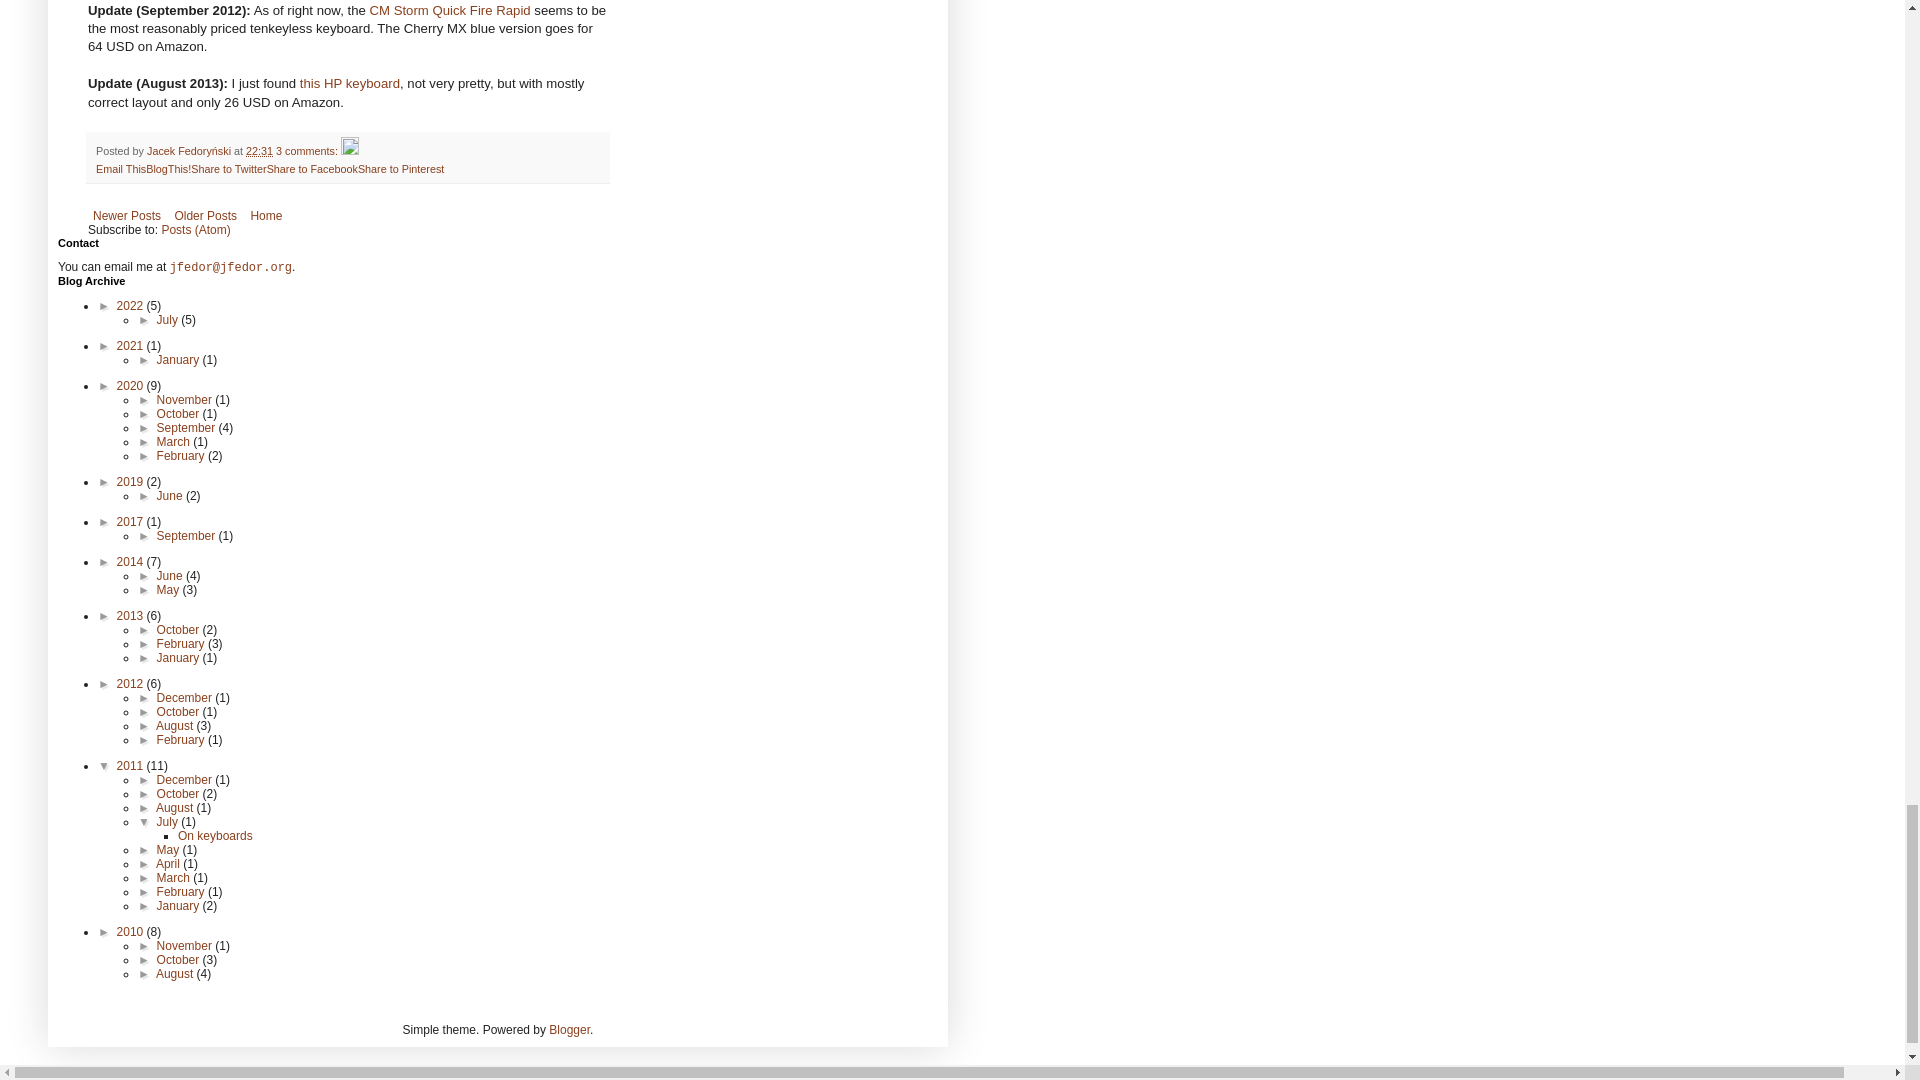 This screenshot has width=1920, height=1080. What do you see at coordinates (126, 216) in the screenshot?
I see `Newer Posts` at bounding box center [126, 216].